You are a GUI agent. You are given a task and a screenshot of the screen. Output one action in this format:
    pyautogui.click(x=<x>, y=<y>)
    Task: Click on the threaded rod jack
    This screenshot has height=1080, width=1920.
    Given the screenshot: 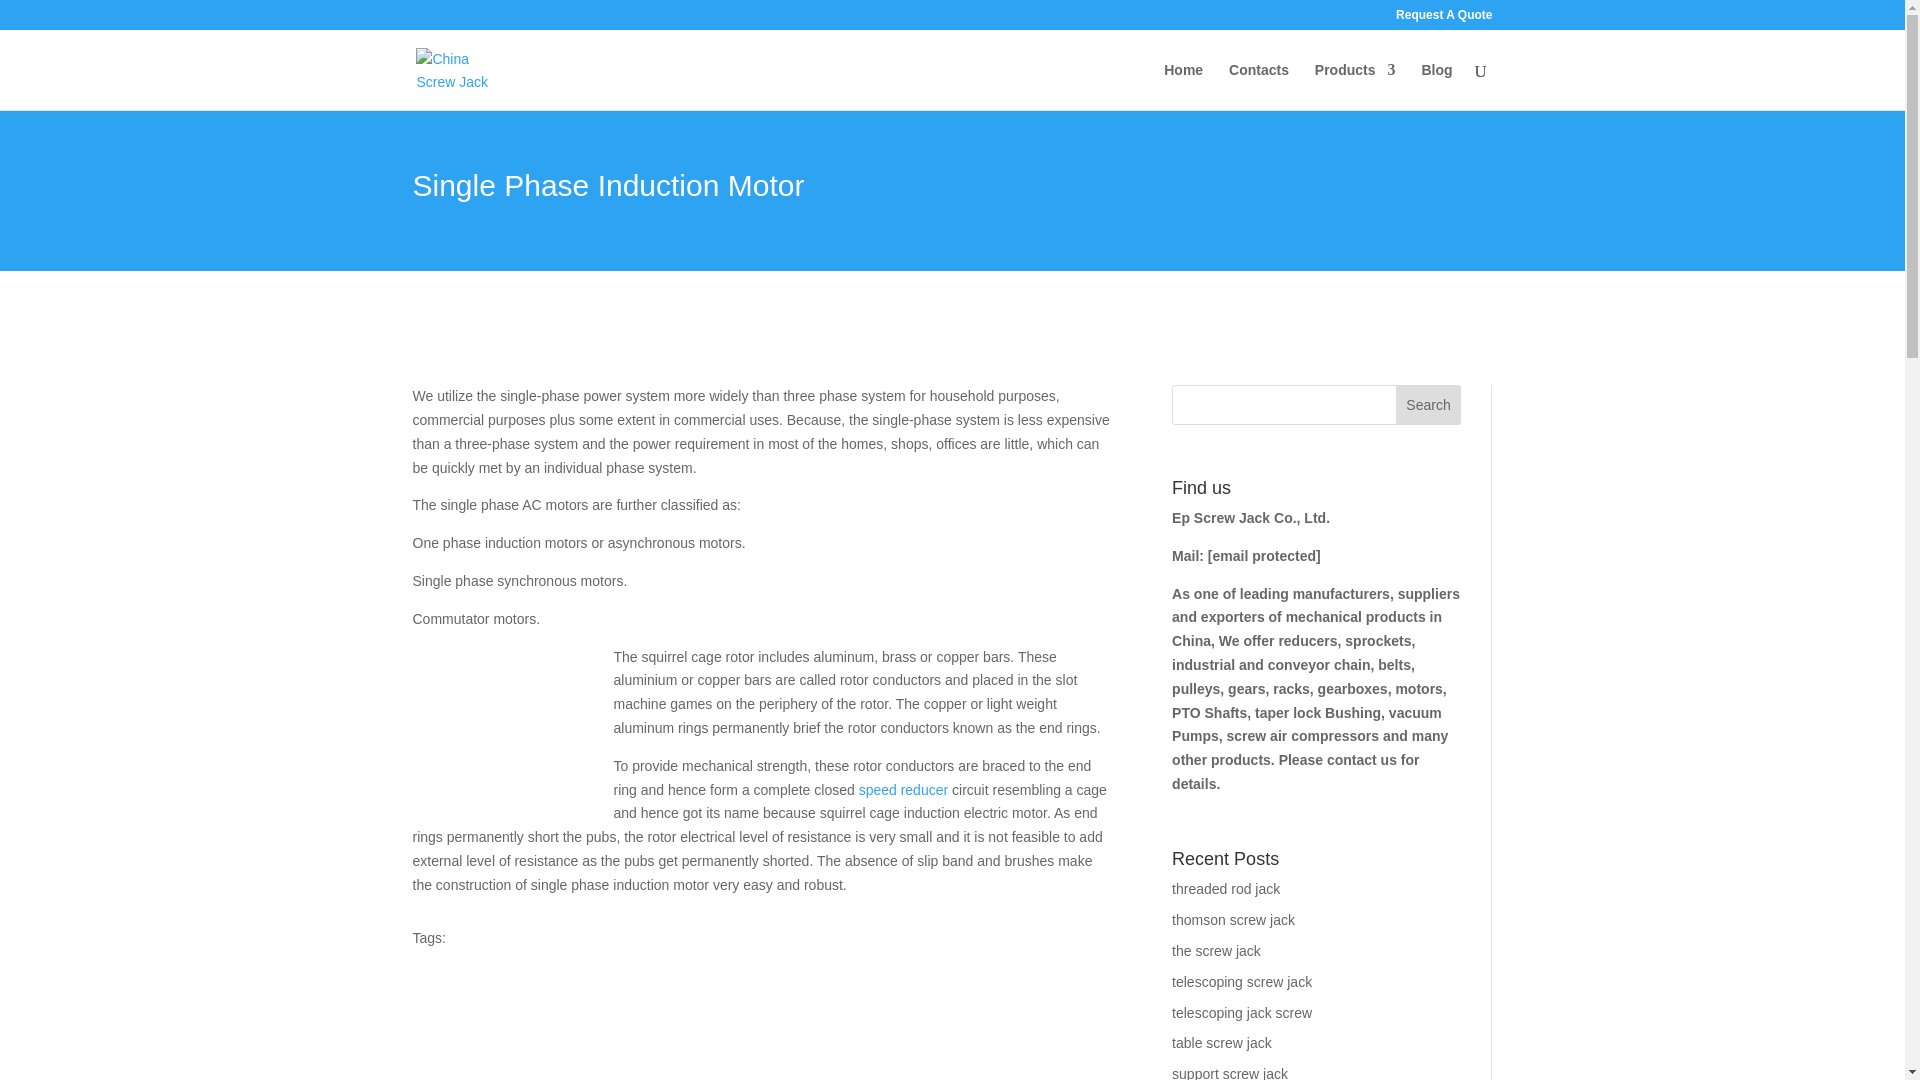 What is the action you would take?
    pyautogui.click(x=1226, y=889)
    